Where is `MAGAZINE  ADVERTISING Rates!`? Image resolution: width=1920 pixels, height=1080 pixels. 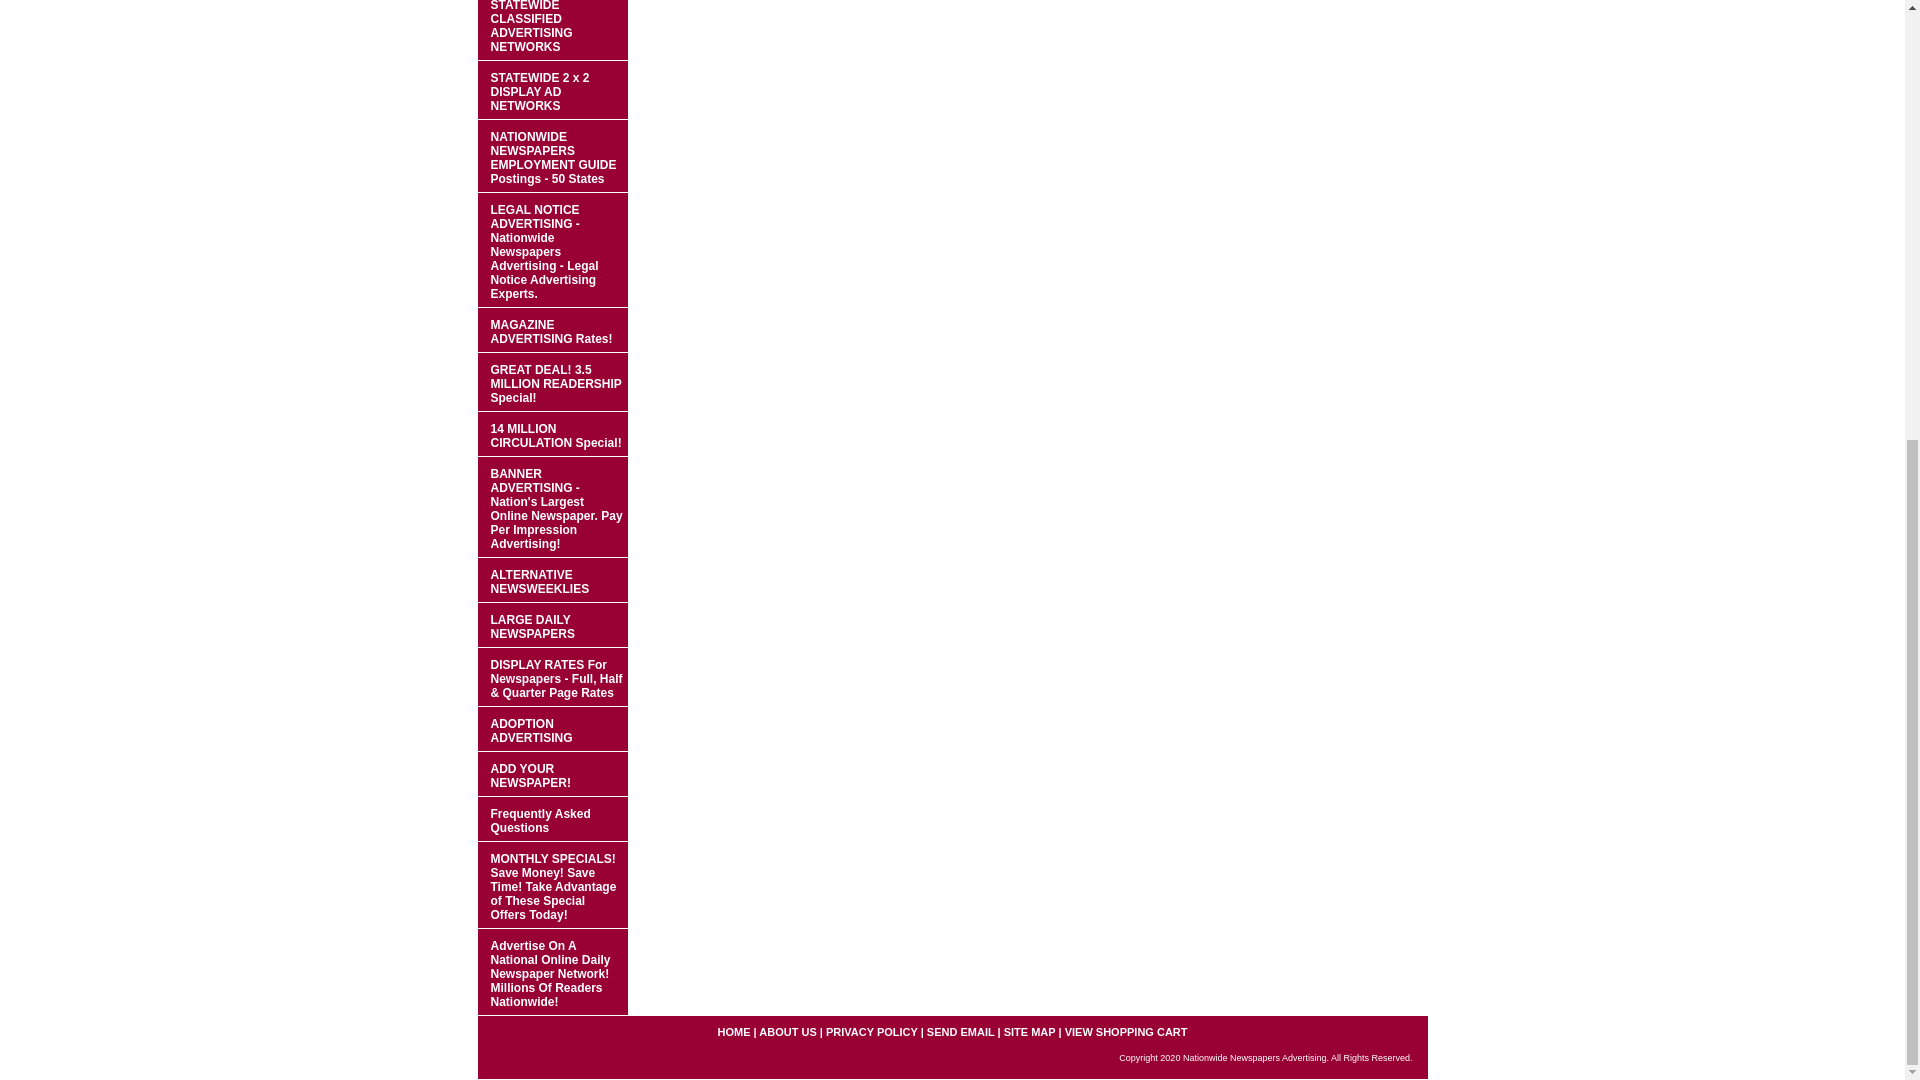 MAGAZINE  ADVERTISING Rates! is located at coordinates (552, 330).